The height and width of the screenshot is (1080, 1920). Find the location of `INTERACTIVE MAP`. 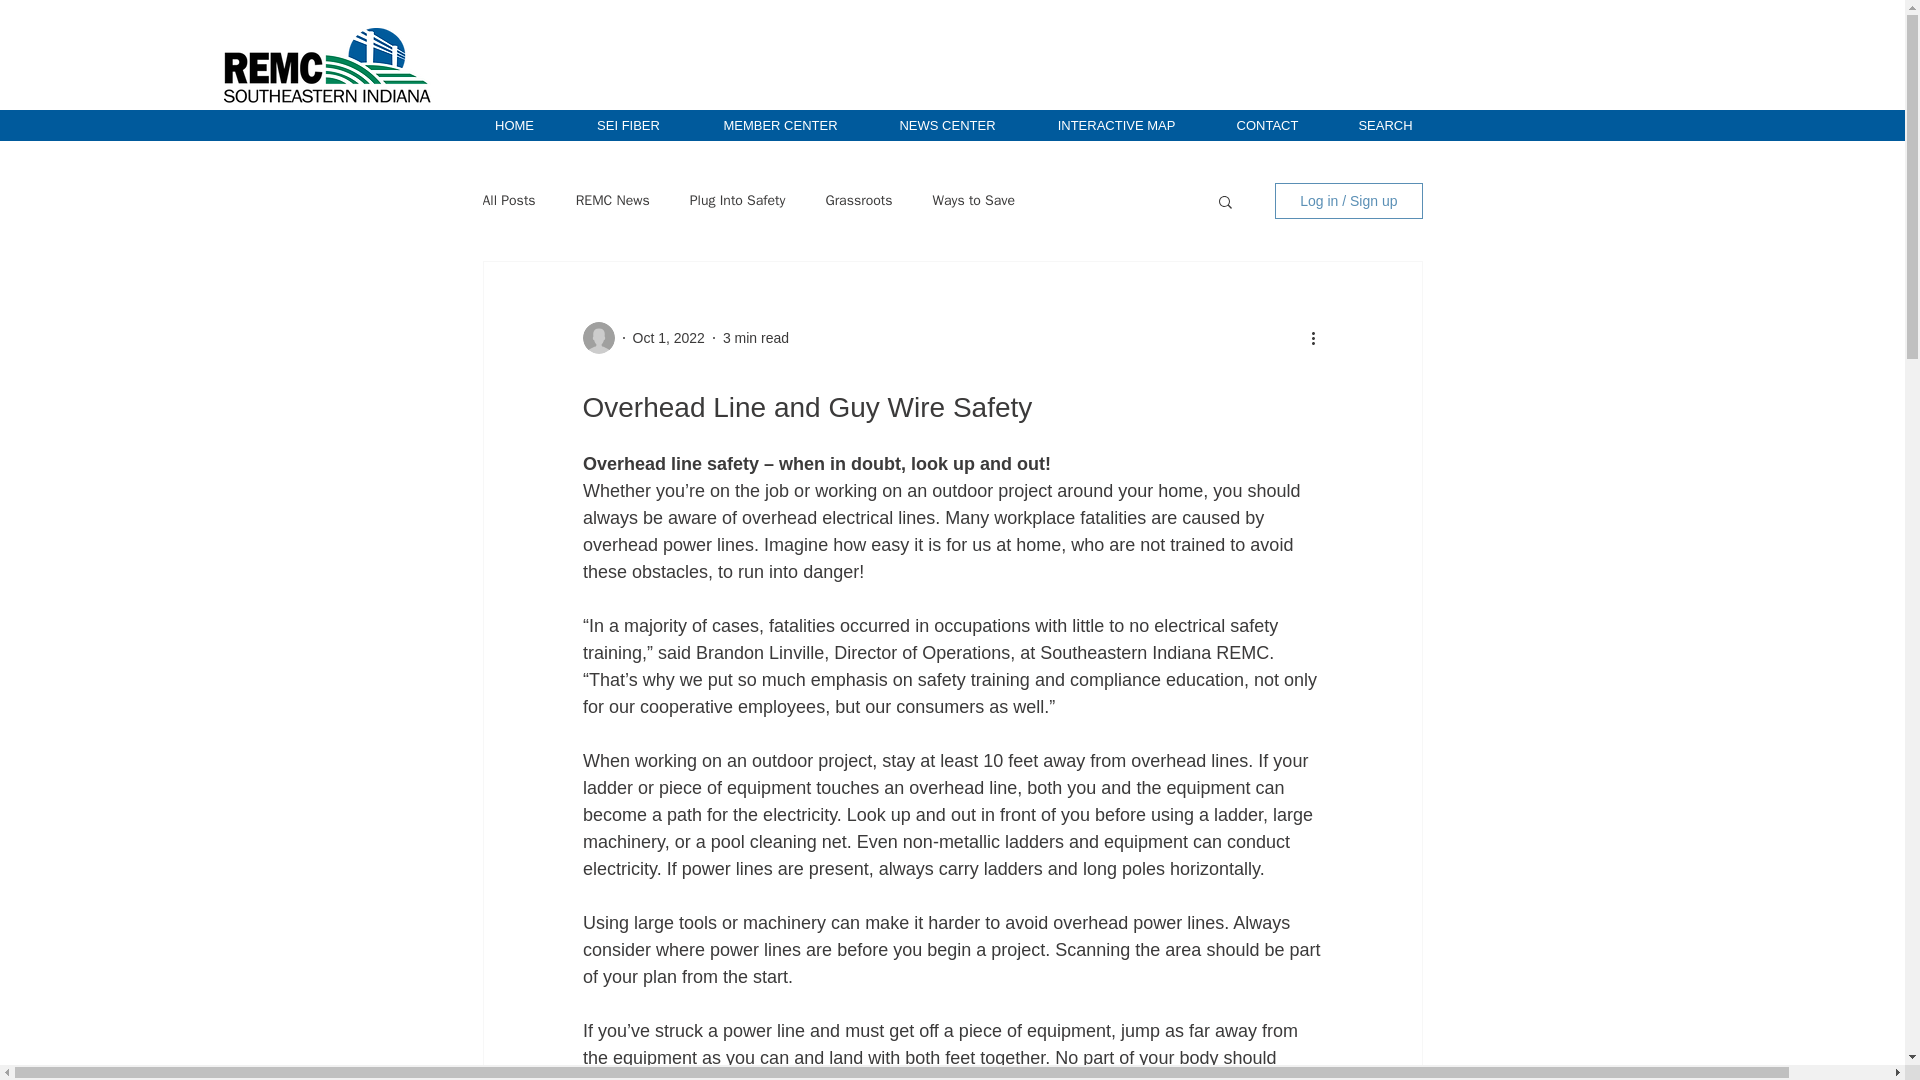

INTERACTIVE MAP is located at coordinates (1116, 126).